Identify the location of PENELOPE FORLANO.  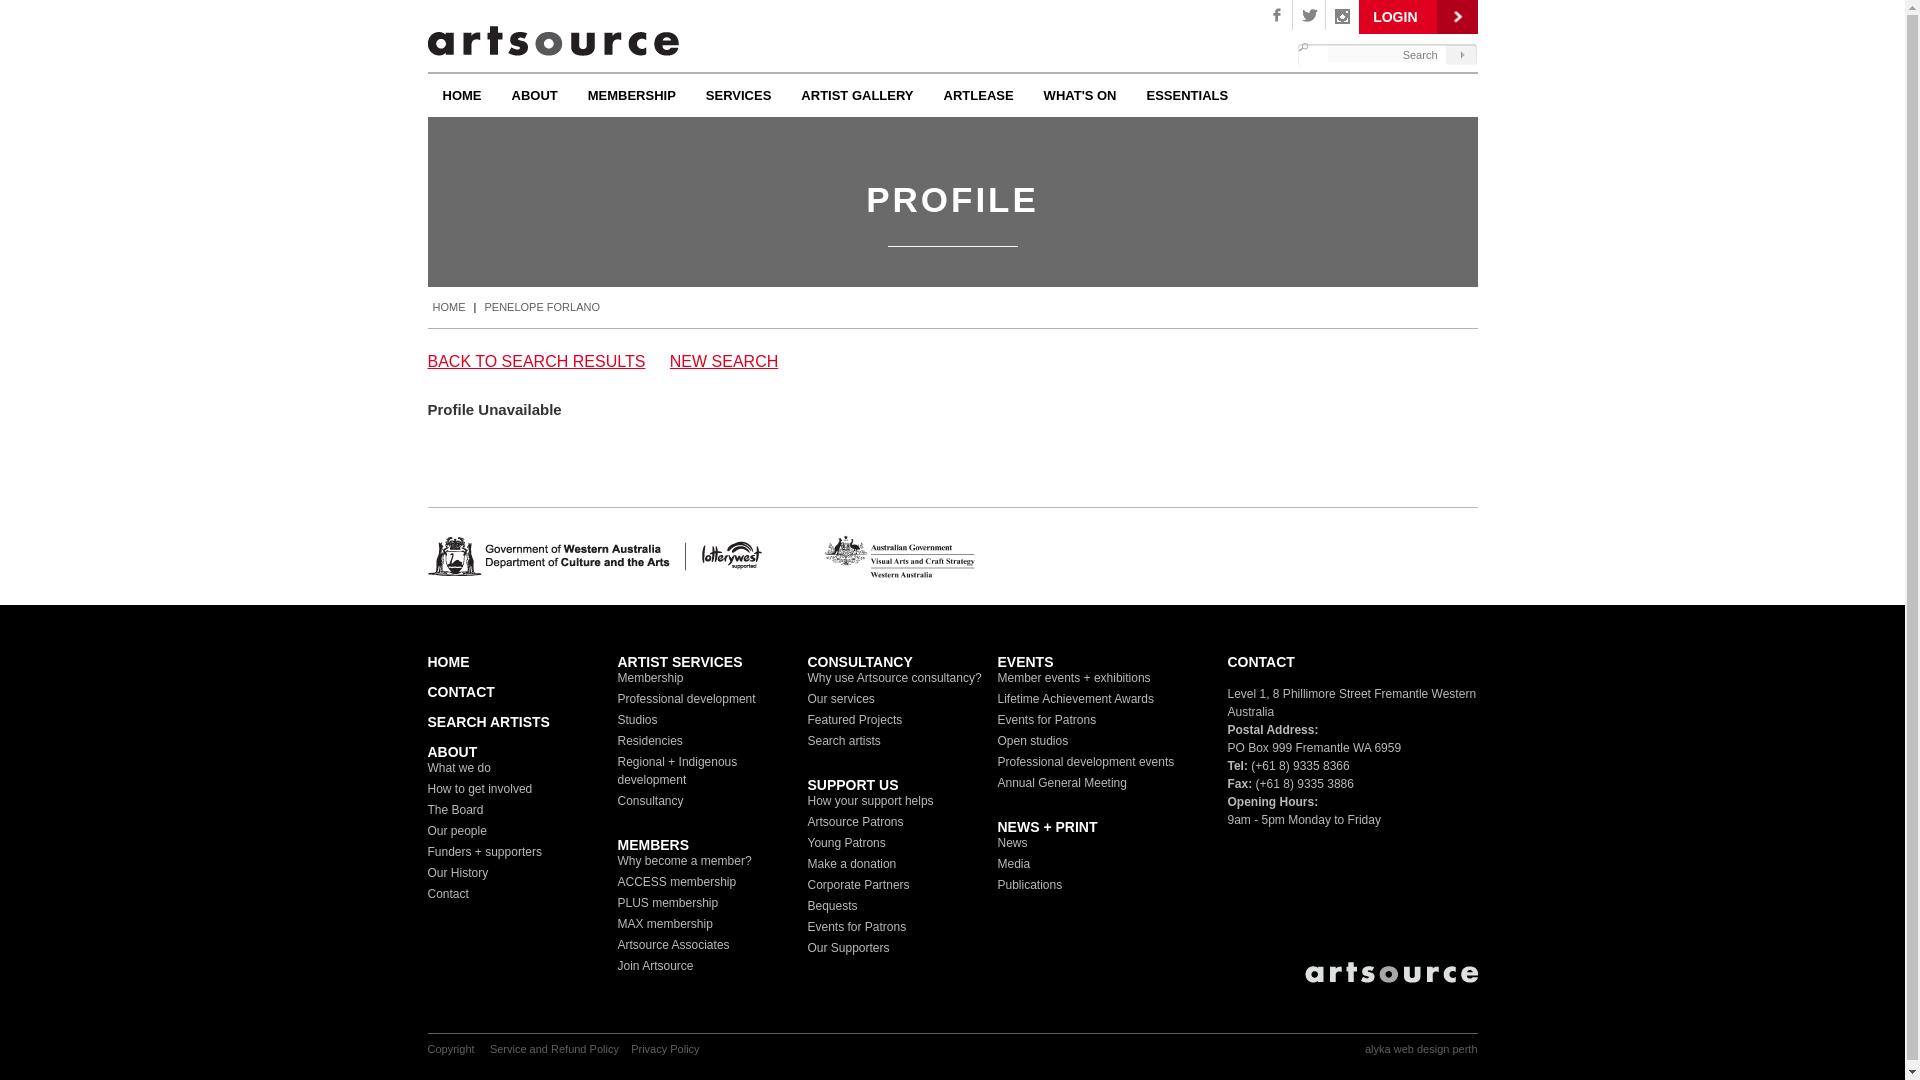
(542, 308).